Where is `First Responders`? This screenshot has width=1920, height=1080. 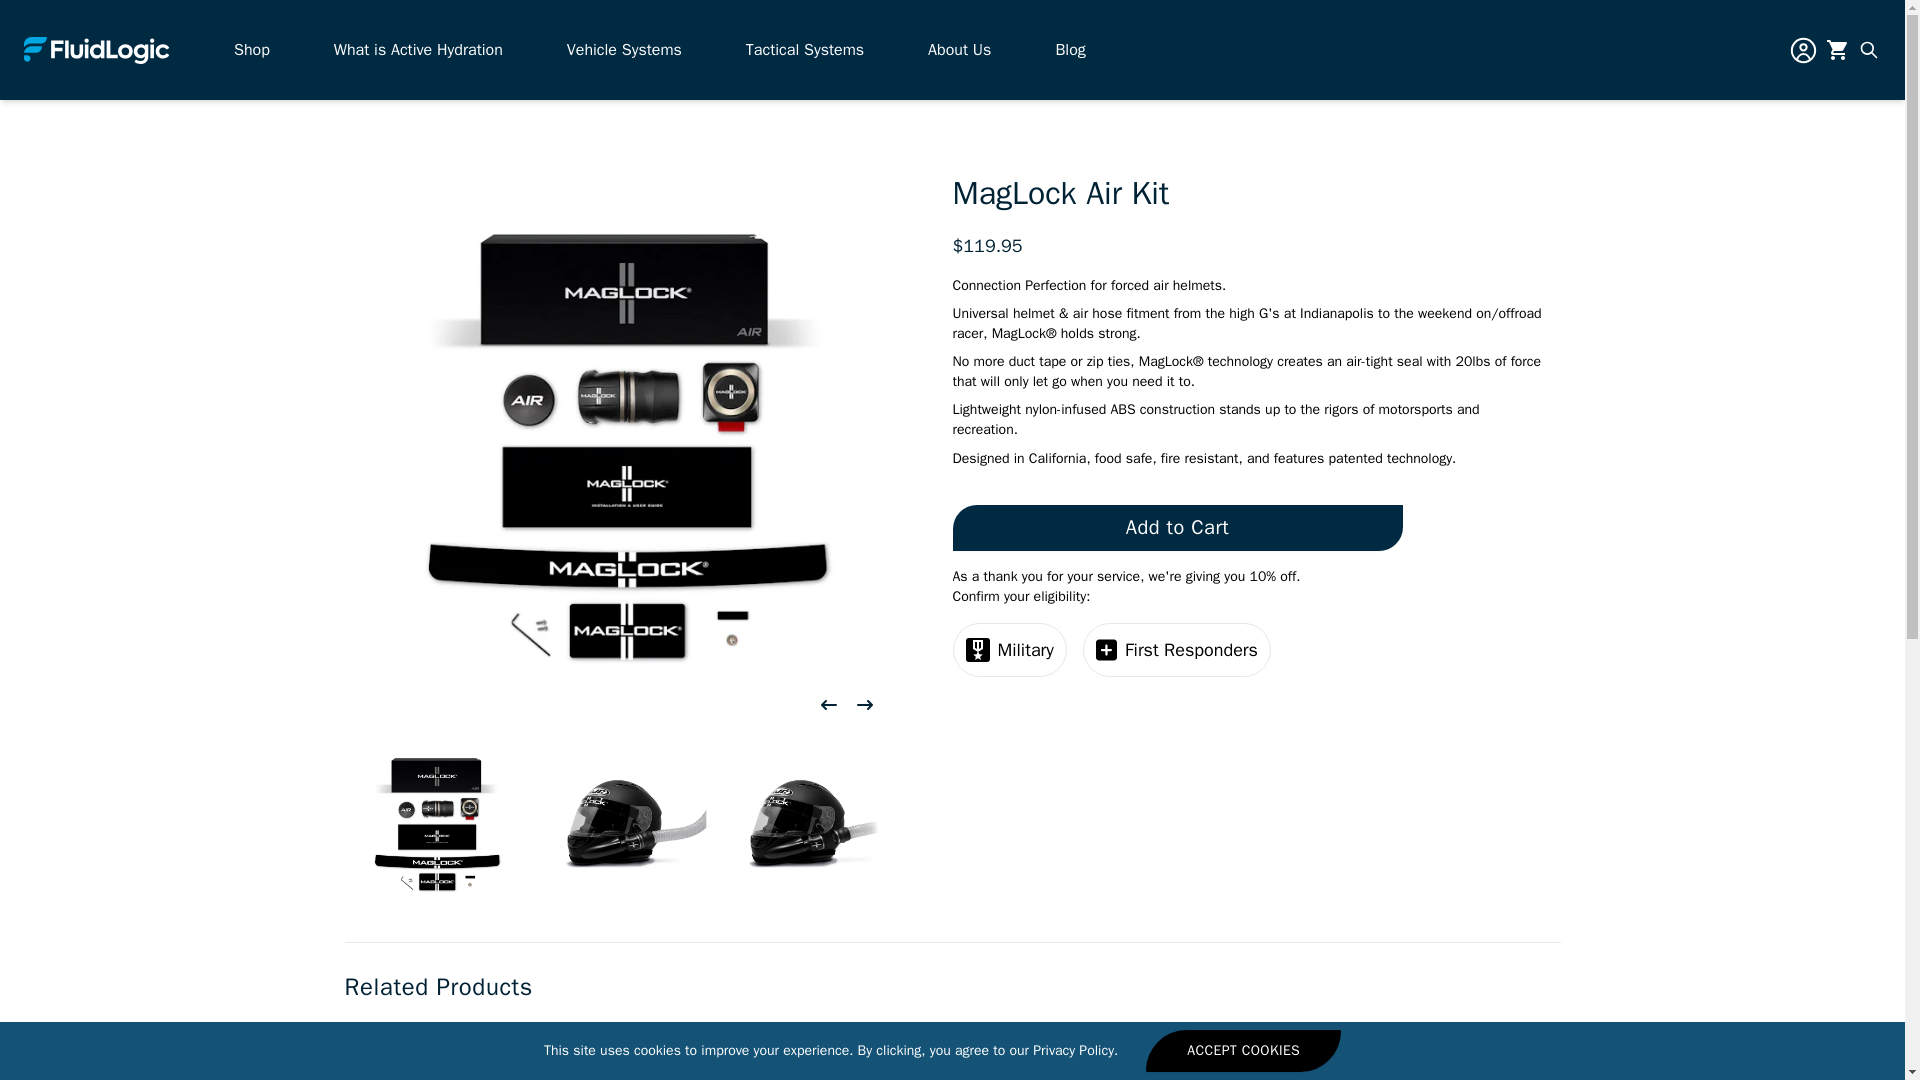
First Responders is located at coordinates (1176, 650).